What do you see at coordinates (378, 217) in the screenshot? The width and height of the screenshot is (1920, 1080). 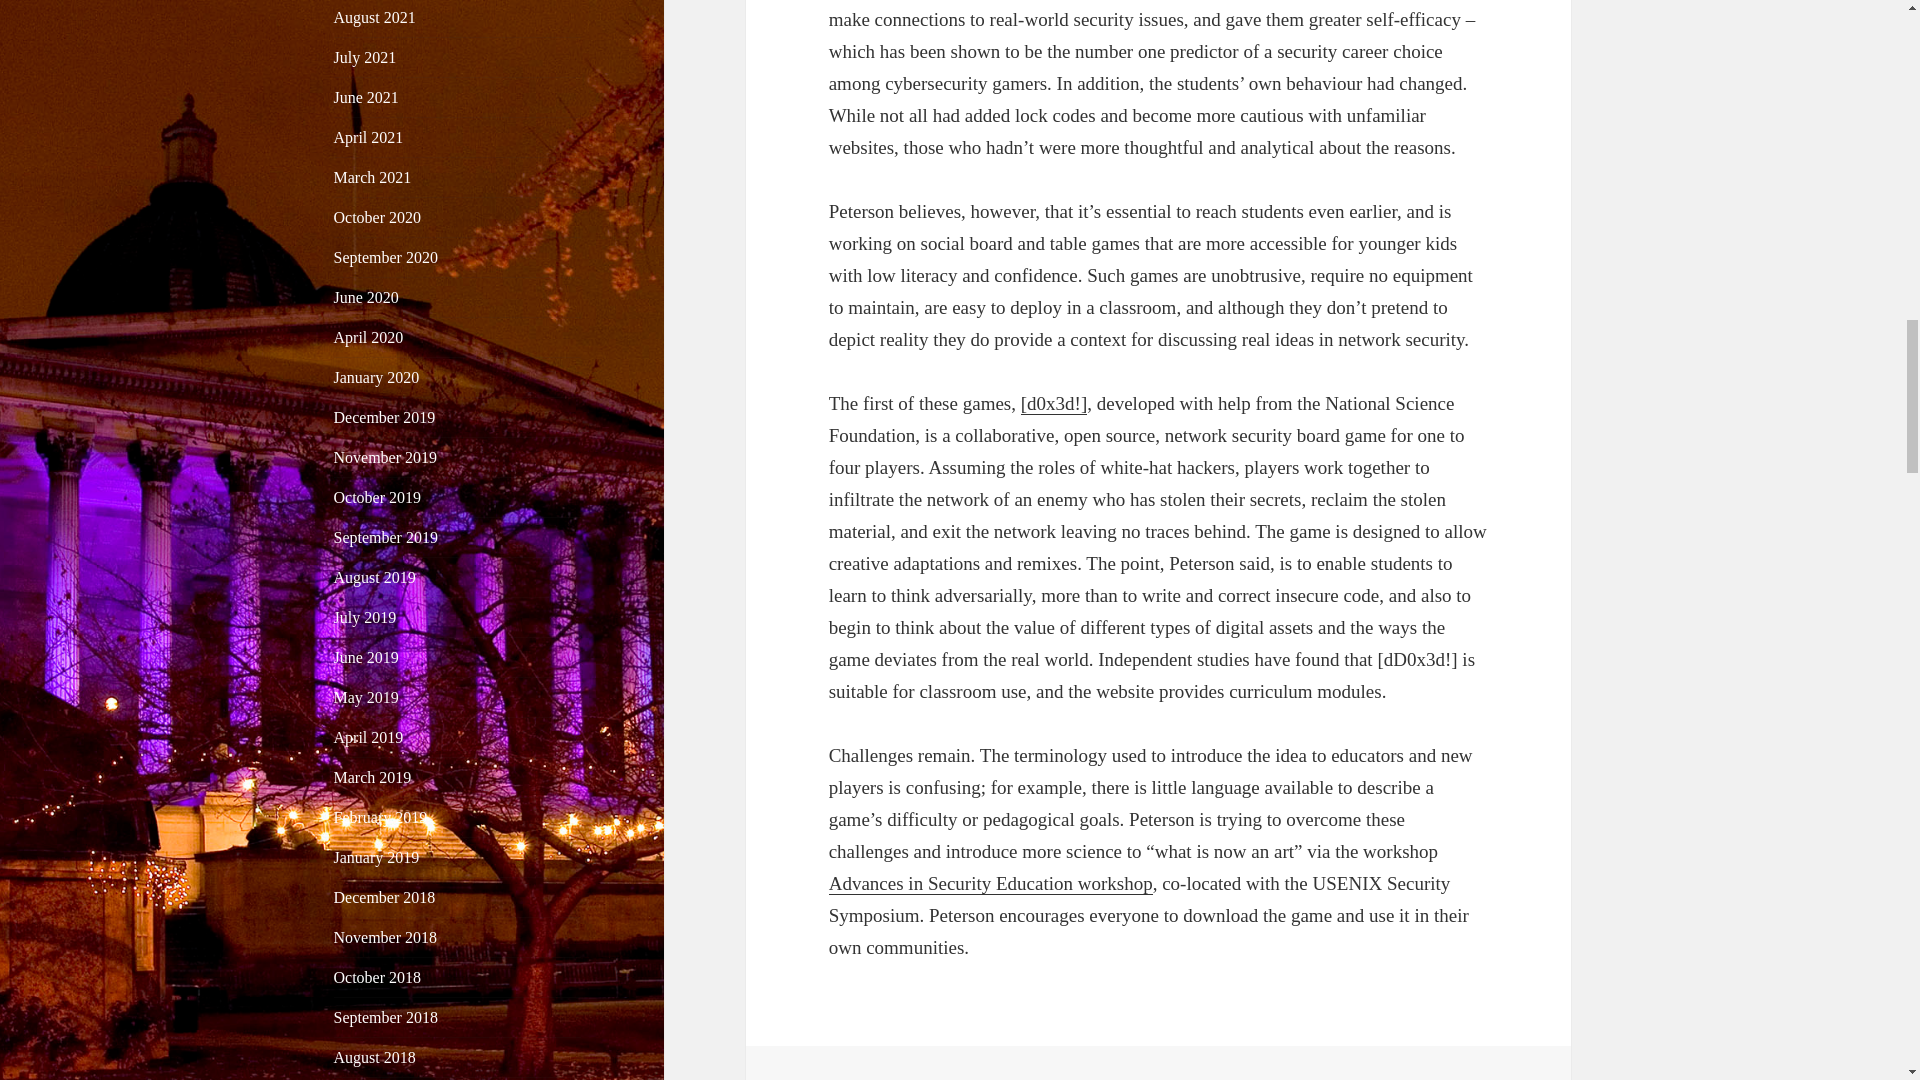 I see `October 2020` at bounding box center [378, 217].